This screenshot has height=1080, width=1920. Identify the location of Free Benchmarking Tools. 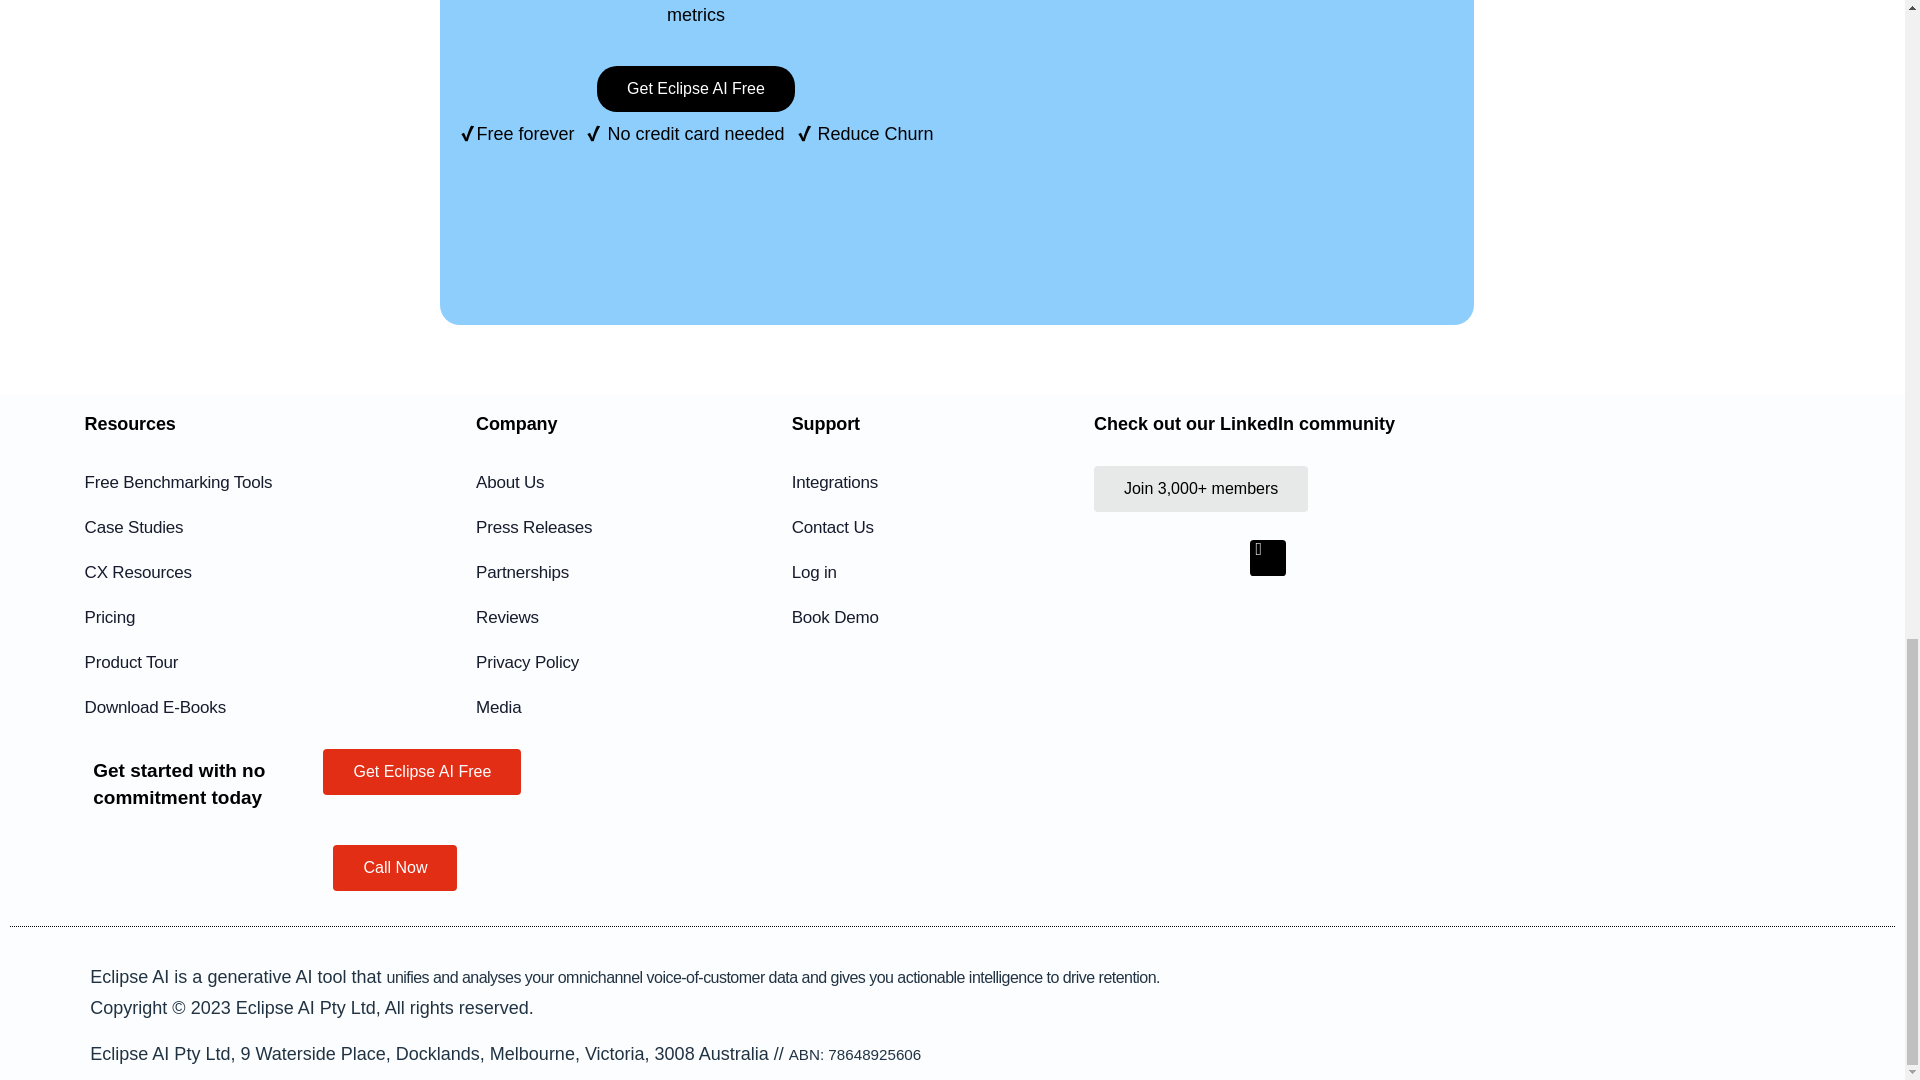
(252, 482).